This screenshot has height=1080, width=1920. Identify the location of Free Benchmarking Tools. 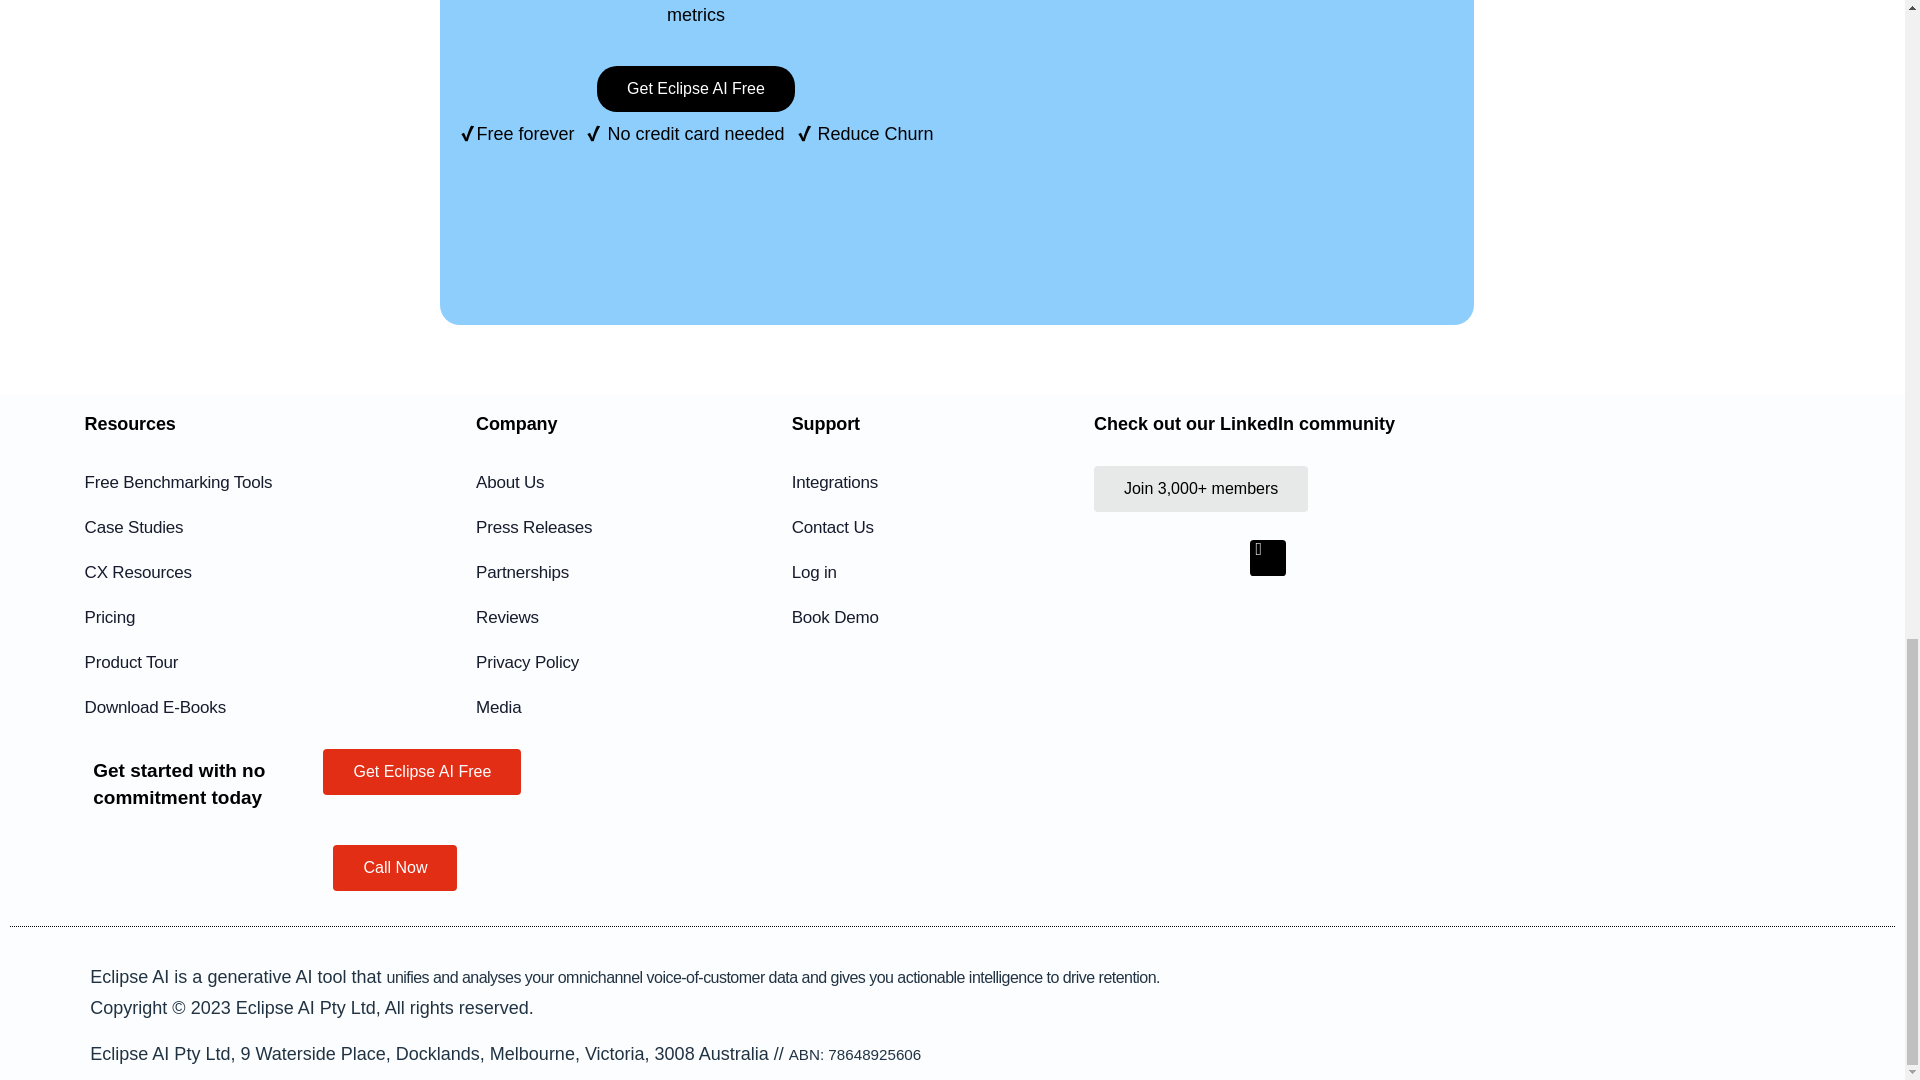
(252, 482).